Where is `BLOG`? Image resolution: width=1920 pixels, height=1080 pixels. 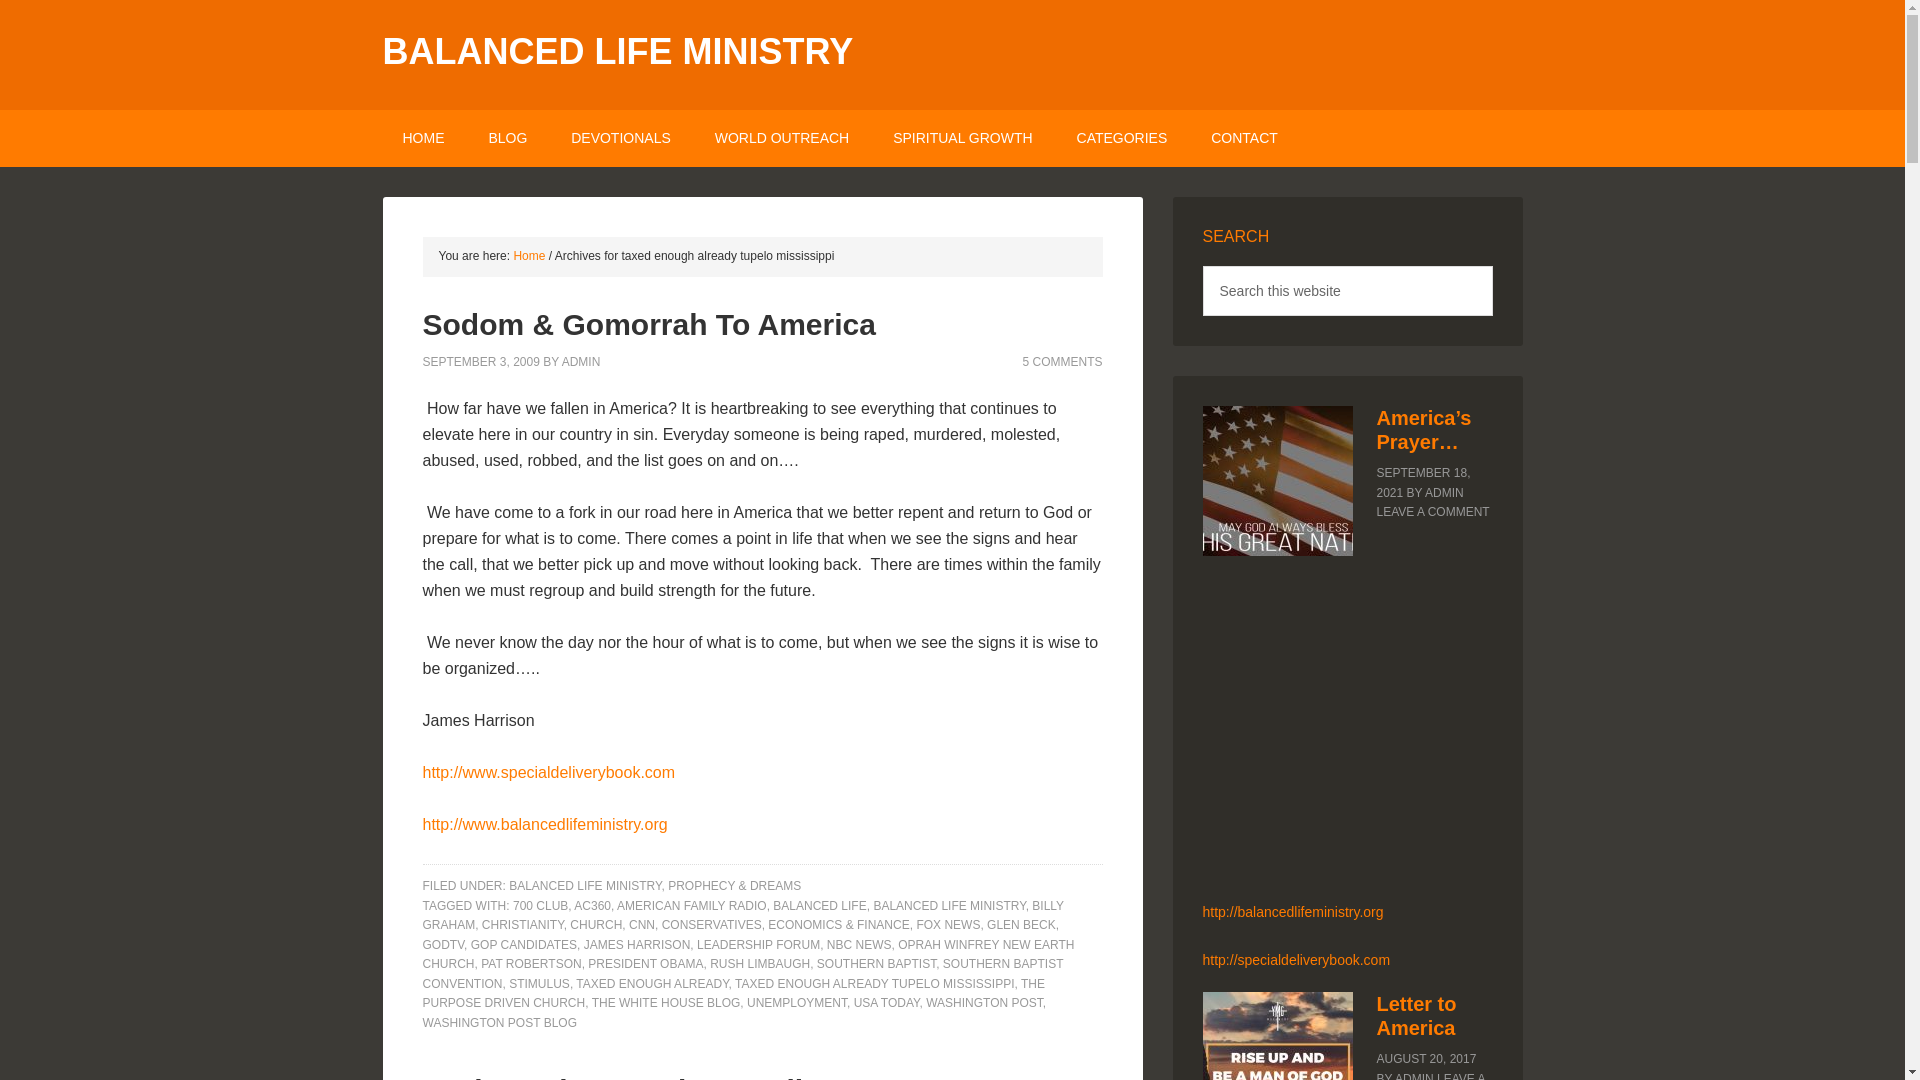 BLOG is located at coordinates (508, 138).